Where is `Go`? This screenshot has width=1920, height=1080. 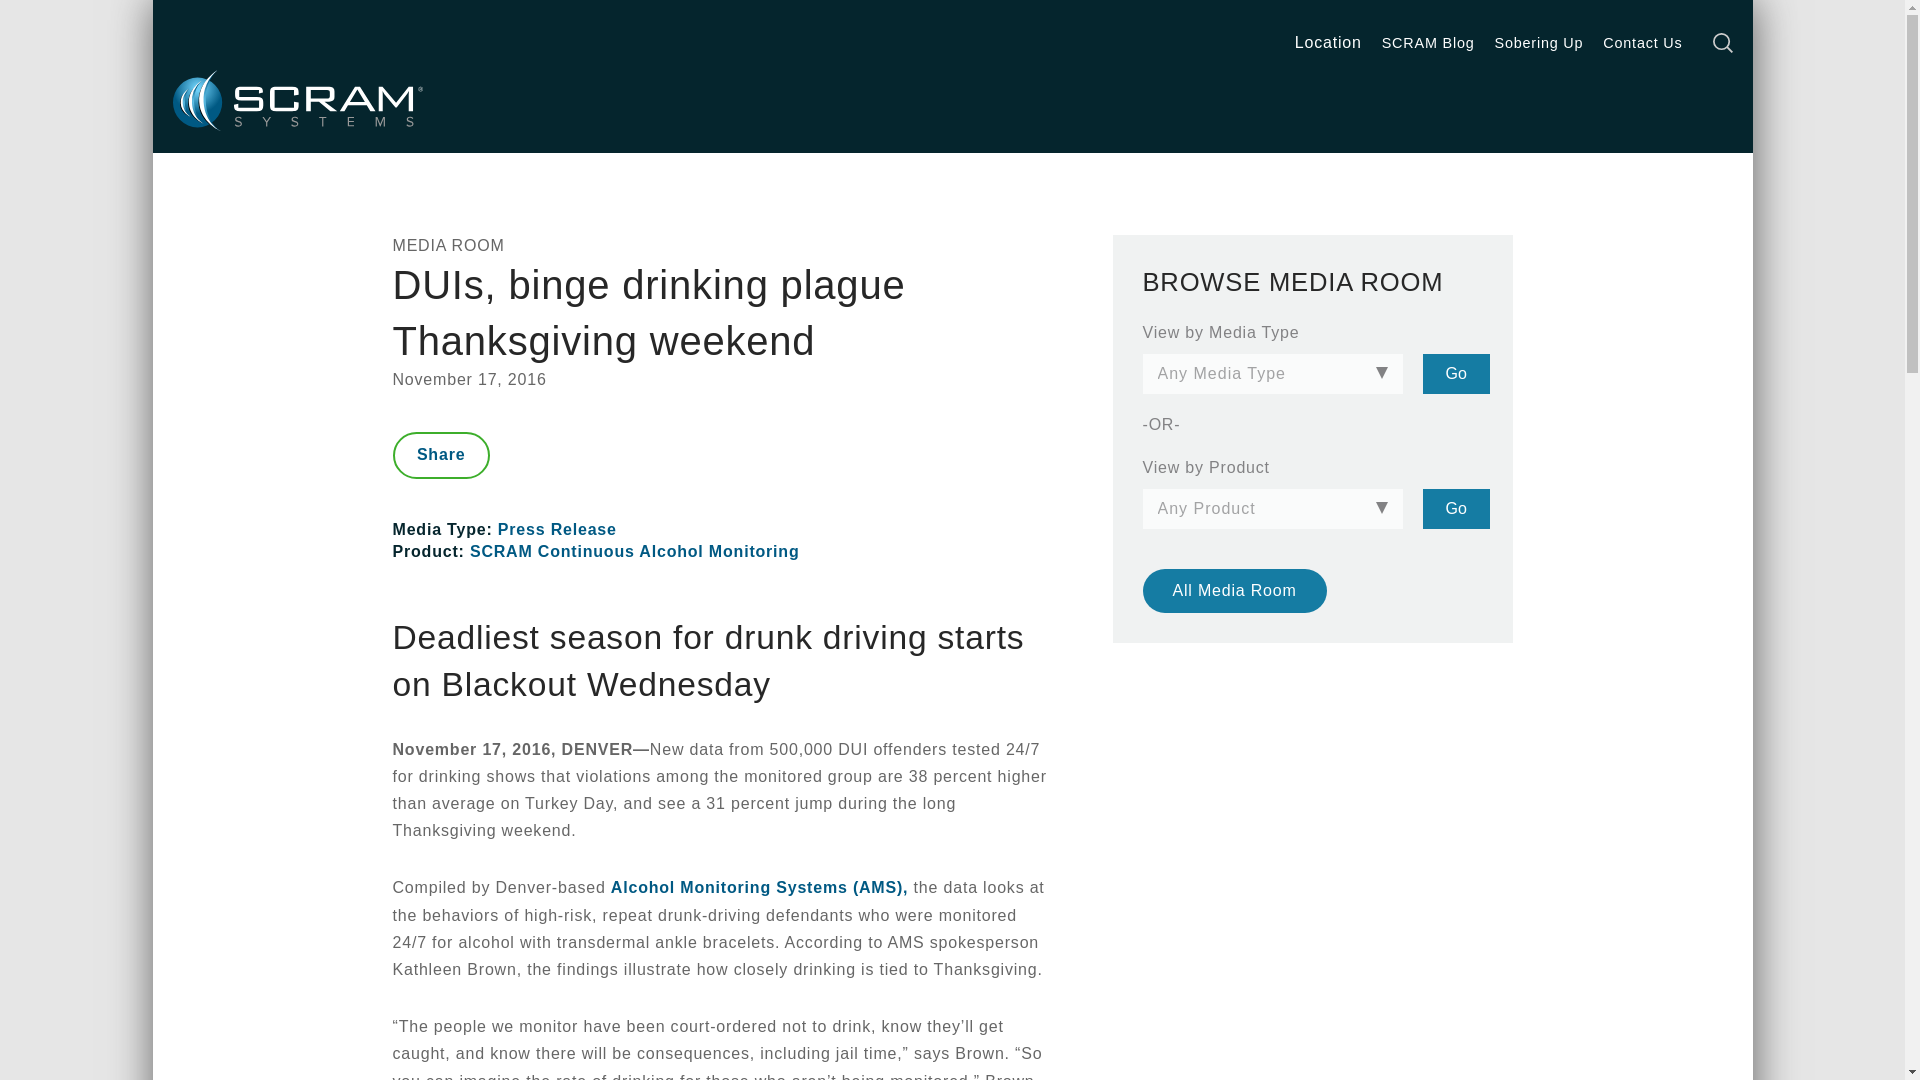
Go is located at coordinates (1456, 509).